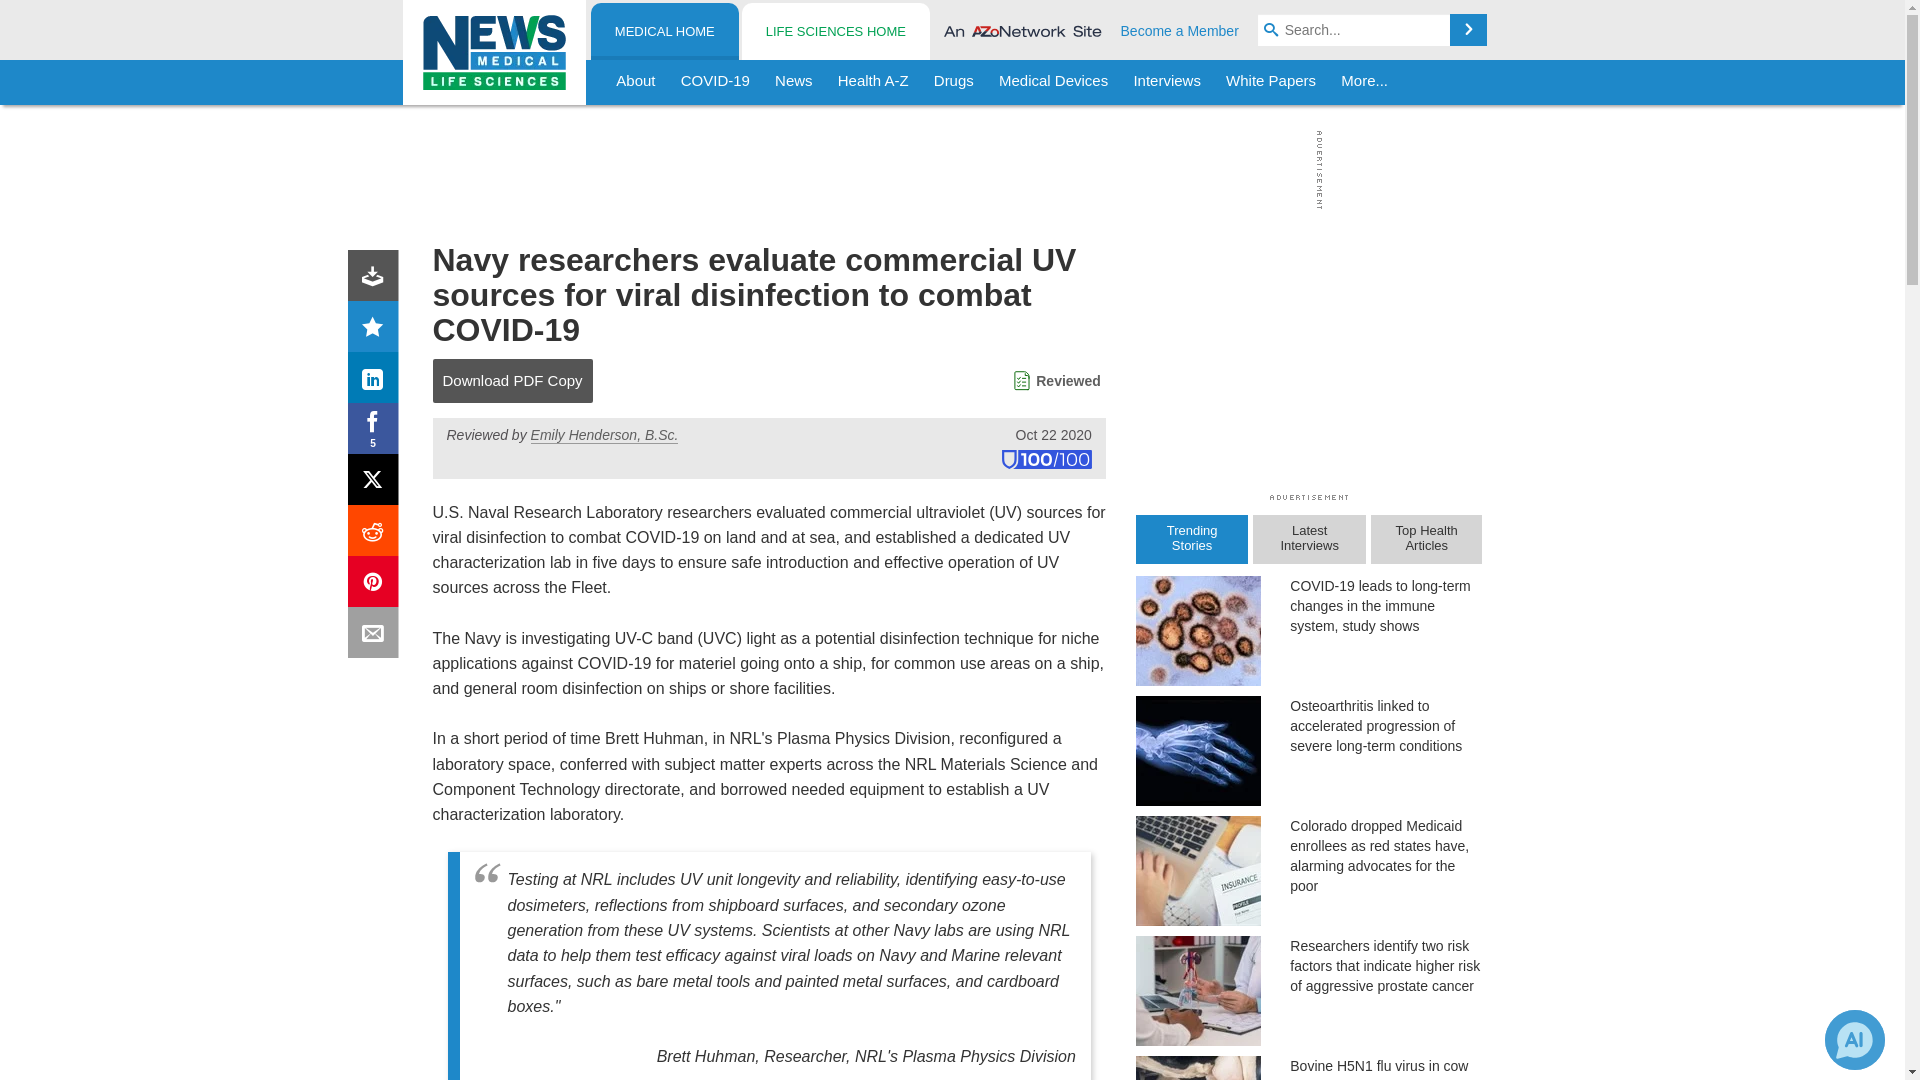 This screenshot has height=1080, width=1920. What do you see at coordinates (377, 382) in the screenshot?
I see `LinkedIn` at bounding box center [377, 382].